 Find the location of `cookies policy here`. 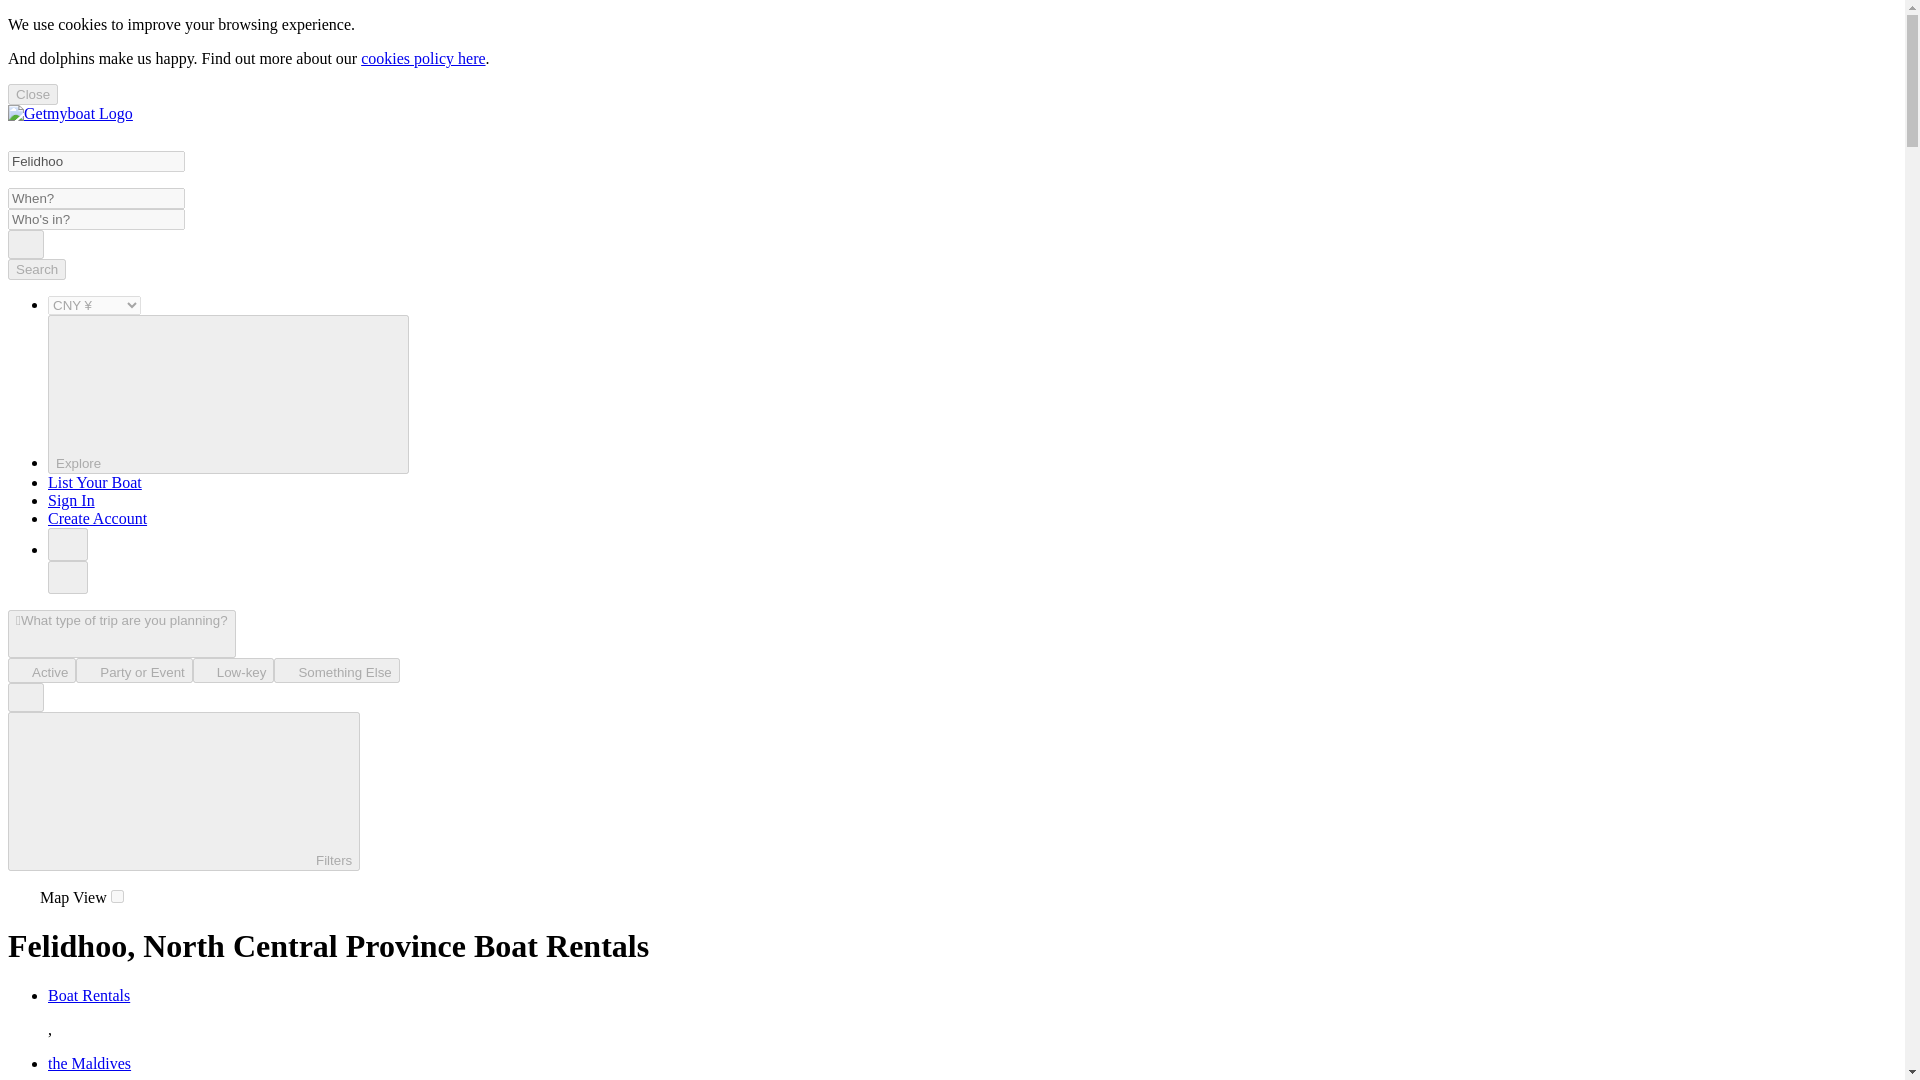

cookies policy here is located at coordinates (422, 58).